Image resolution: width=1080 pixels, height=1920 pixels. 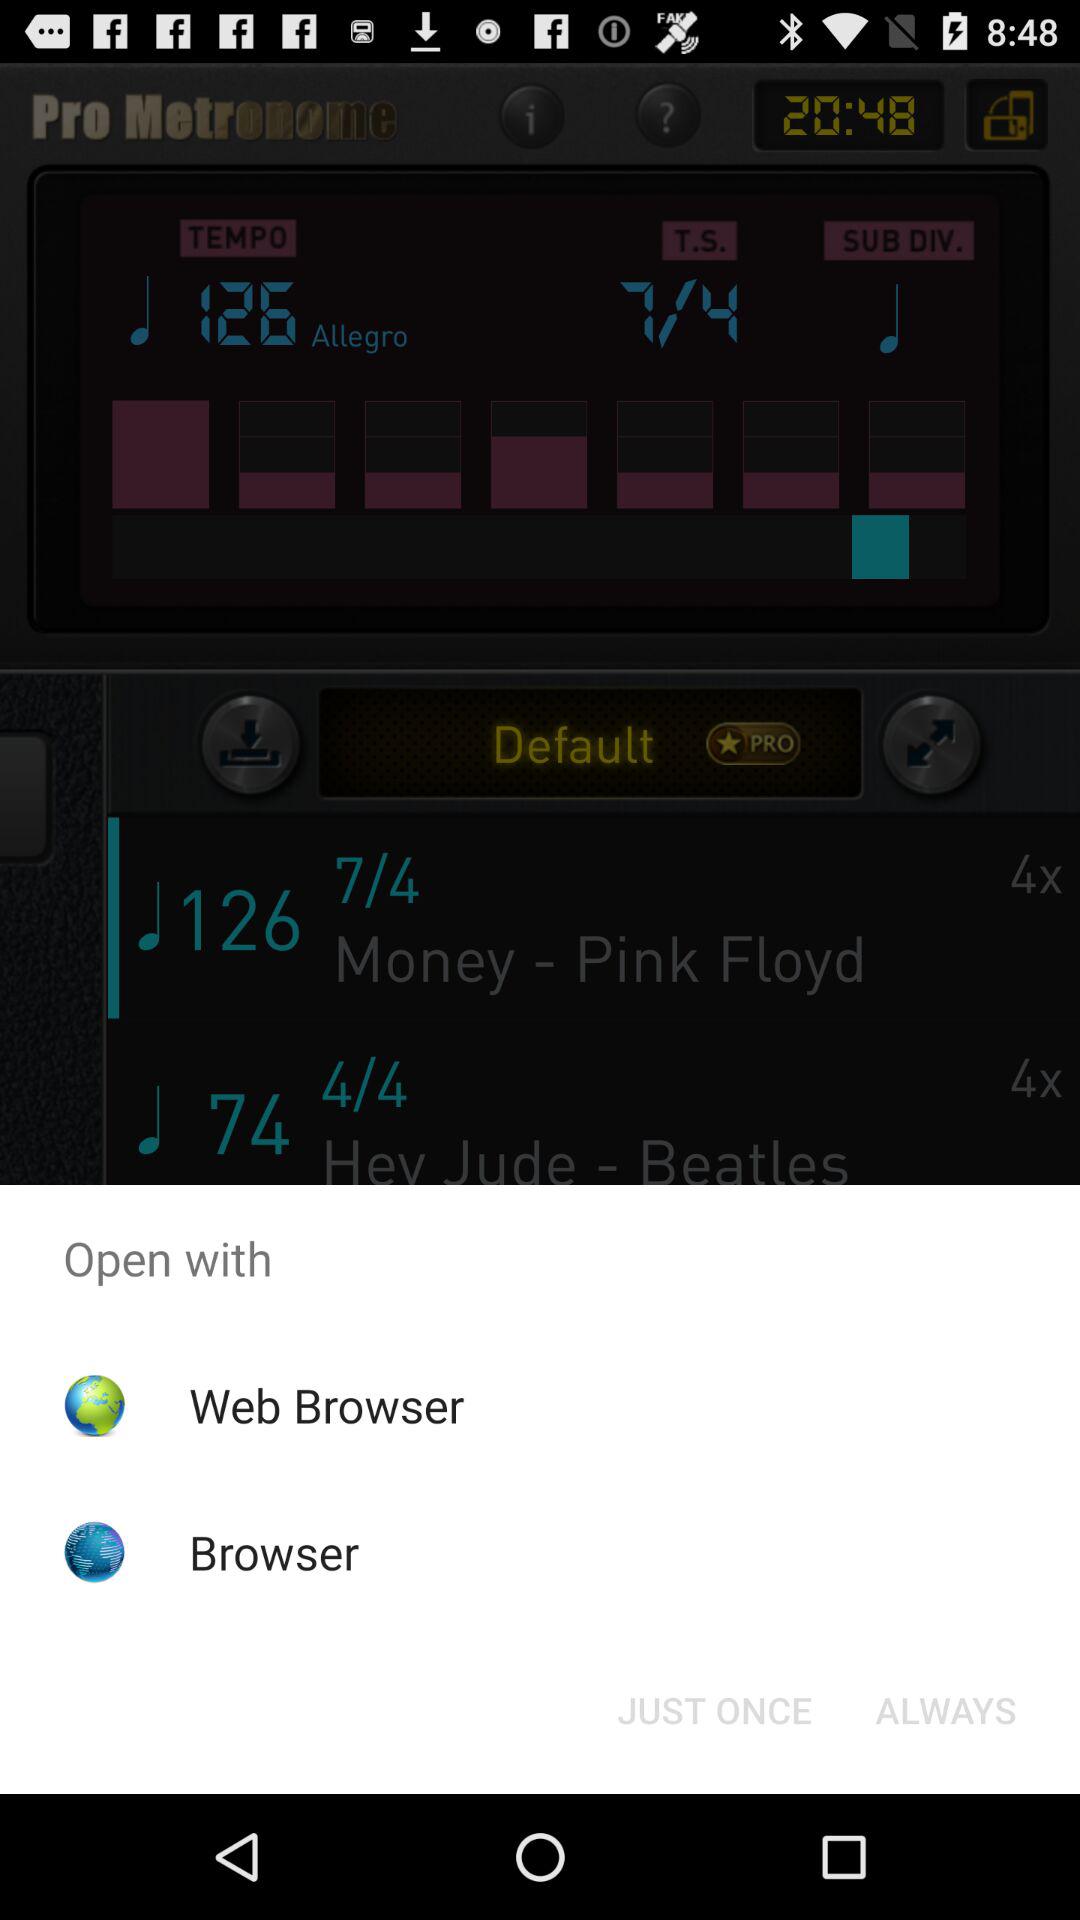 What do you see at coordinates (946, 1710) in the screenshot?
I see `click item at the bottom right corner` at bounding box center [946, 1710].